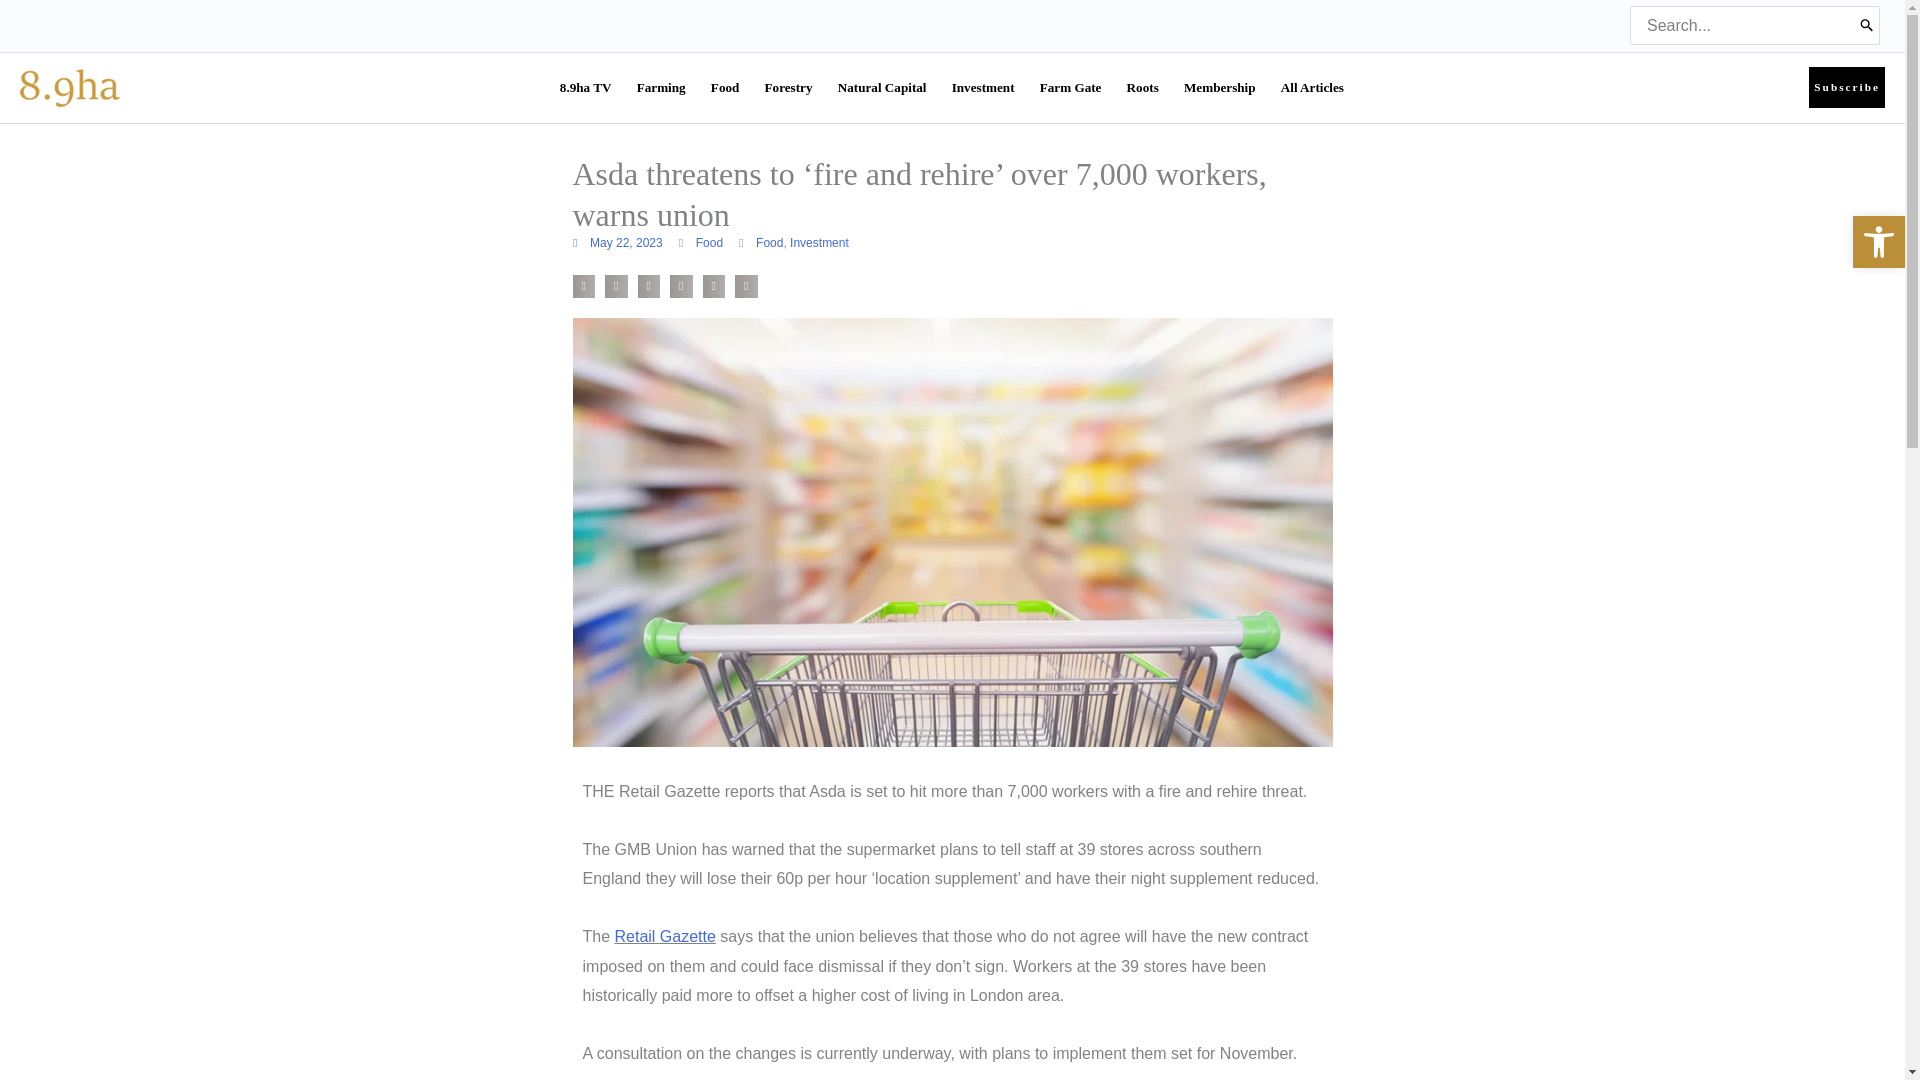 This screenshot has height=1080, width=1920. Describe the element at coordinates (1878, 242) in the screenshot. I see `Accessibility Tools` at that location.